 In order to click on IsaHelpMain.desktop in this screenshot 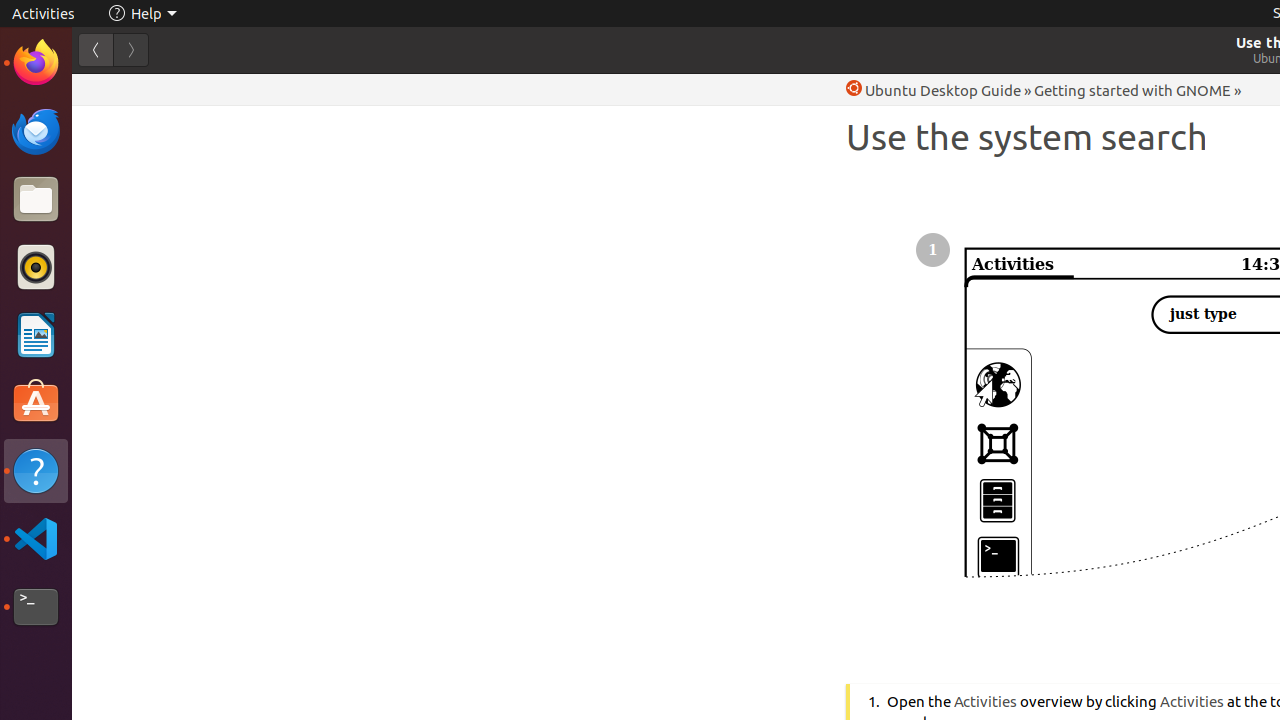, I will do `click(134, 300)`.